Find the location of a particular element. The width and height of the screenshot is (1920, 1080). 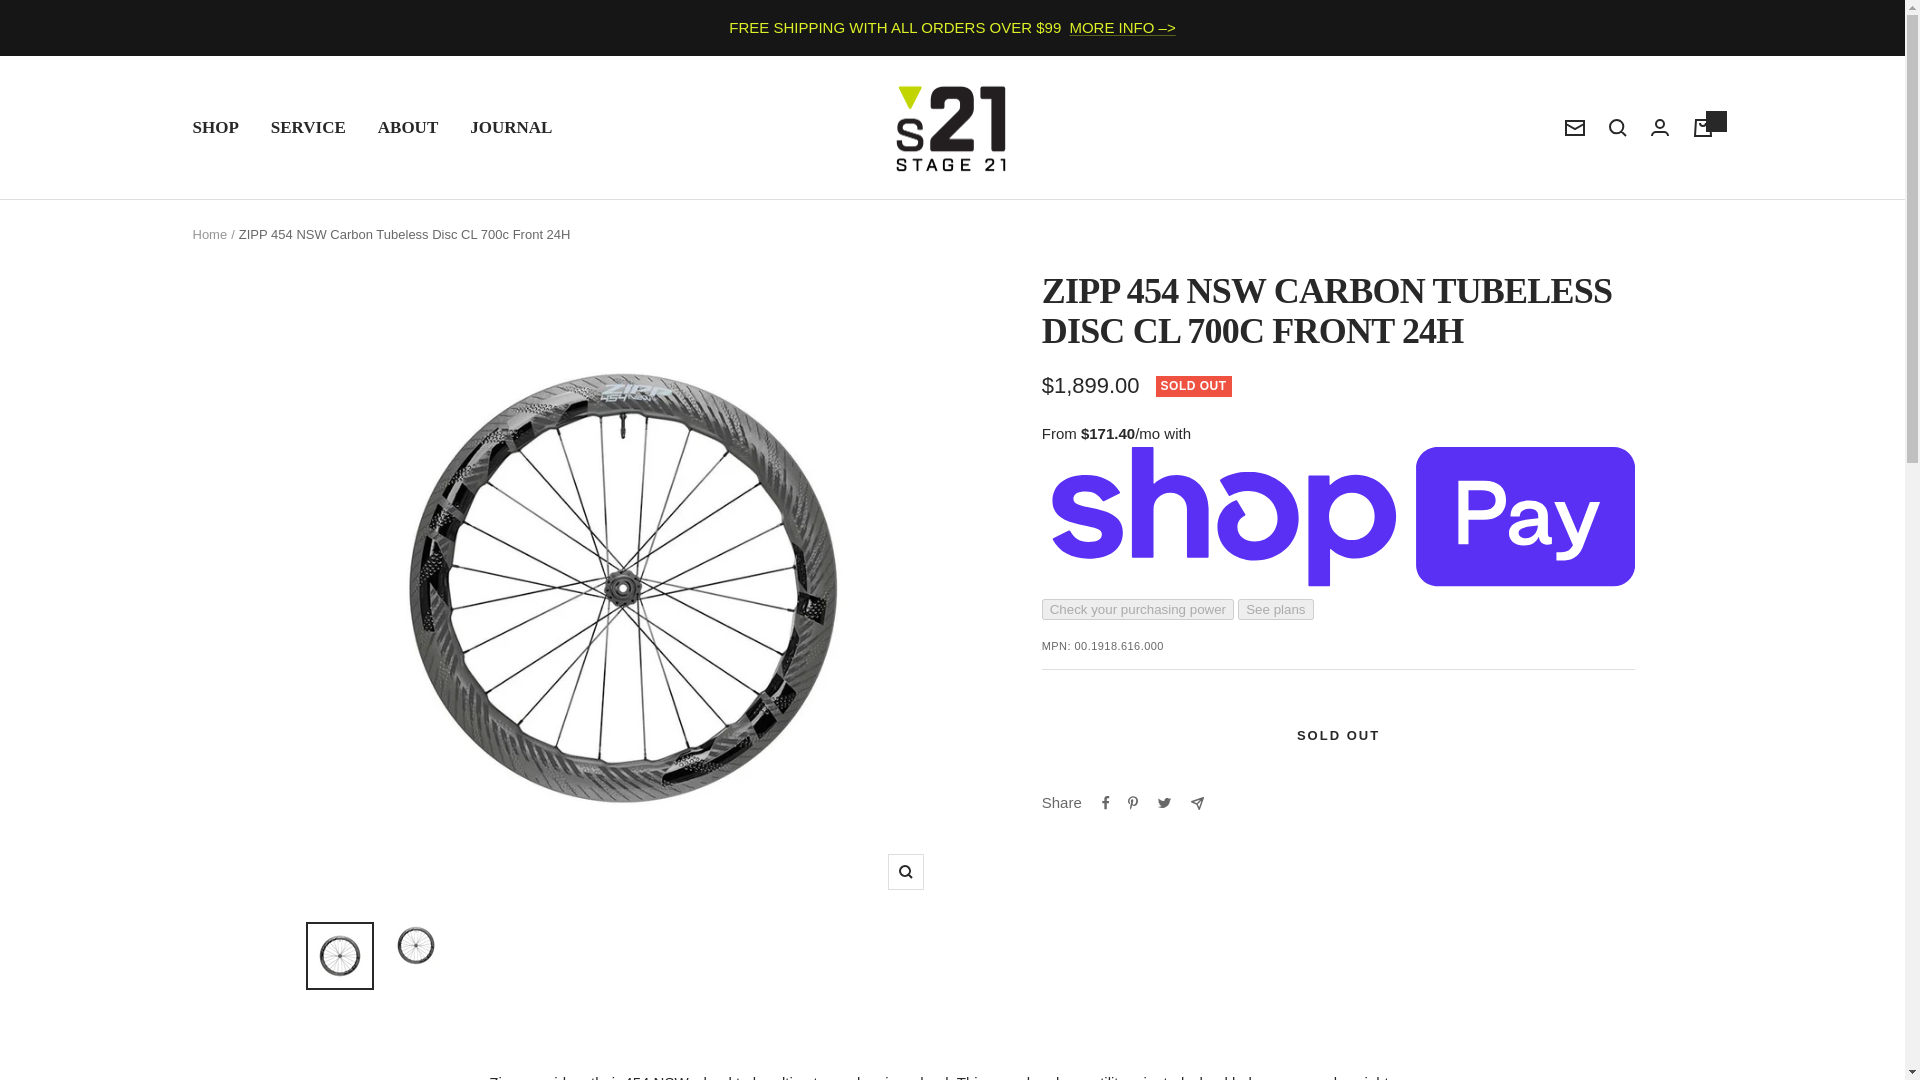

Zoom is located at coordinates (905, 872).